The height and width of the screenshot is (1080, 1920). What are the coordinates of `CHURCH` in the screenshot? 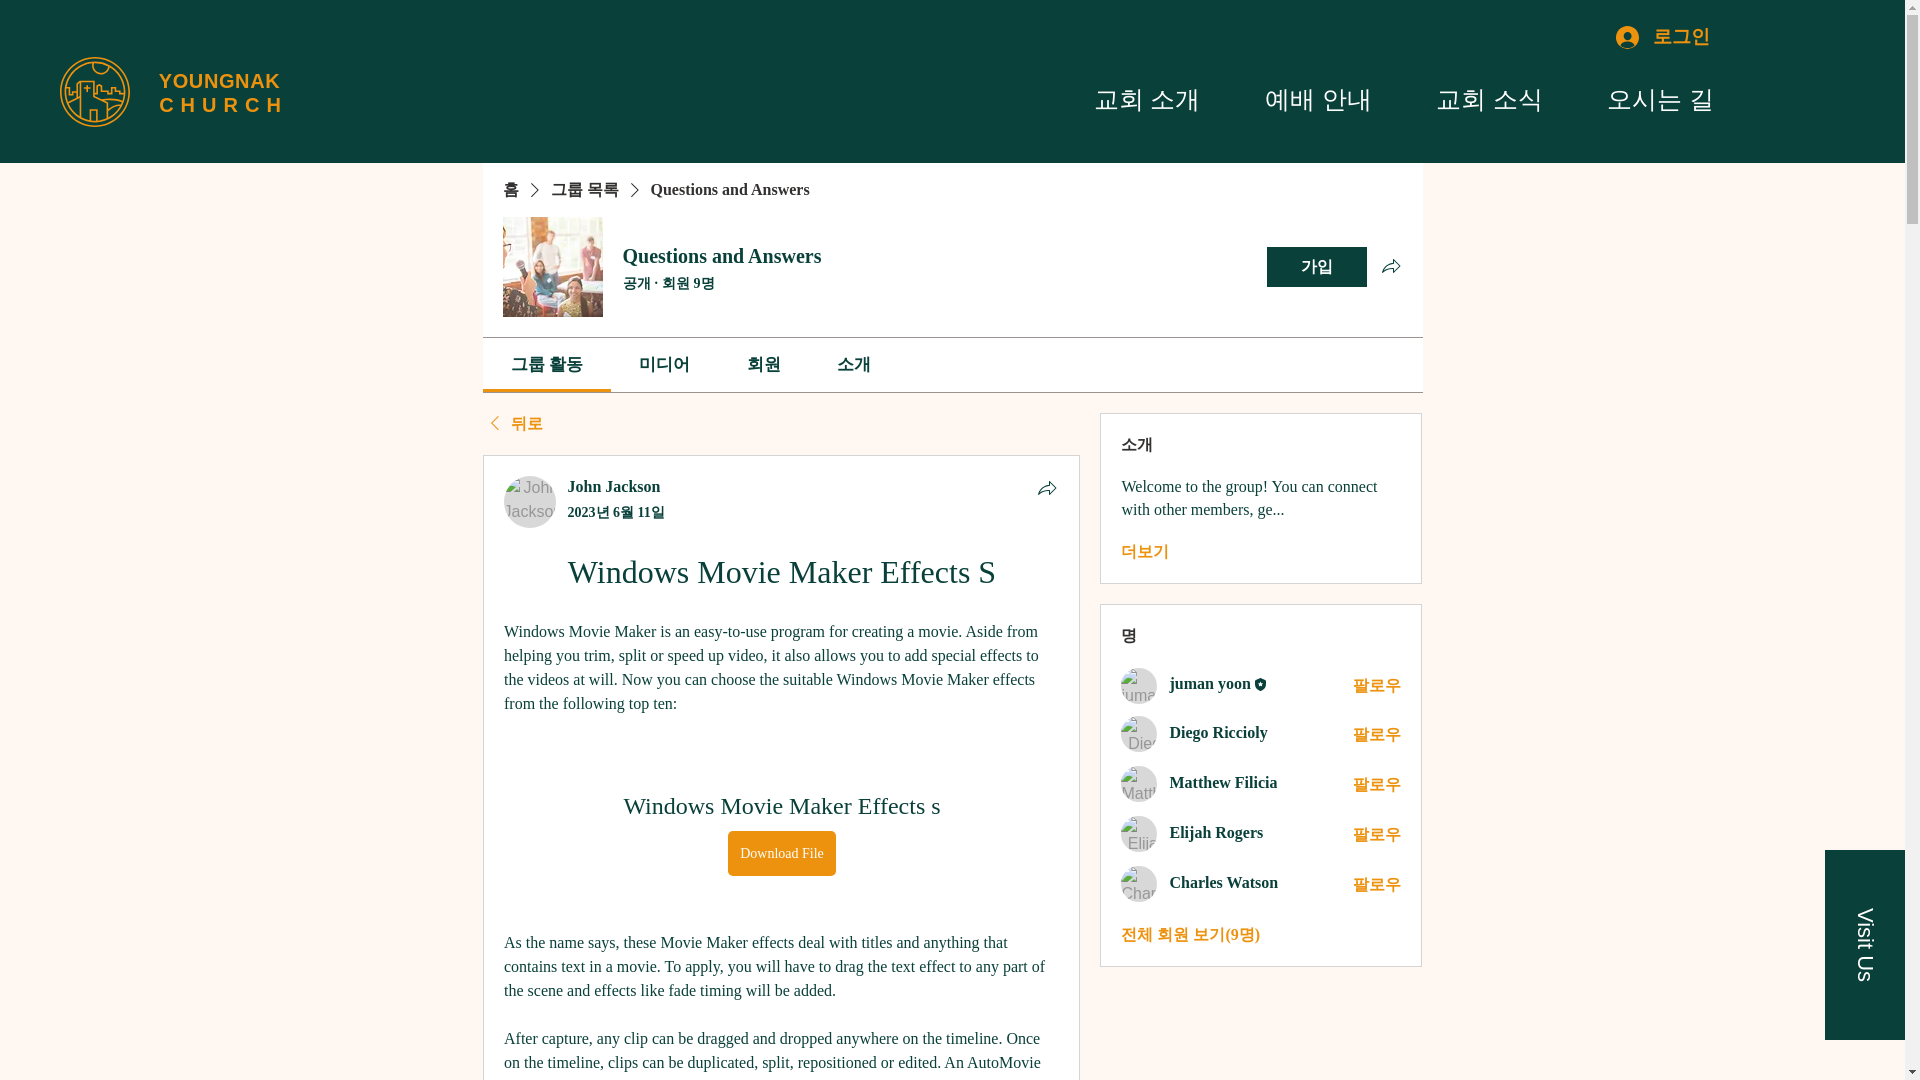 It's located at (220, 104).